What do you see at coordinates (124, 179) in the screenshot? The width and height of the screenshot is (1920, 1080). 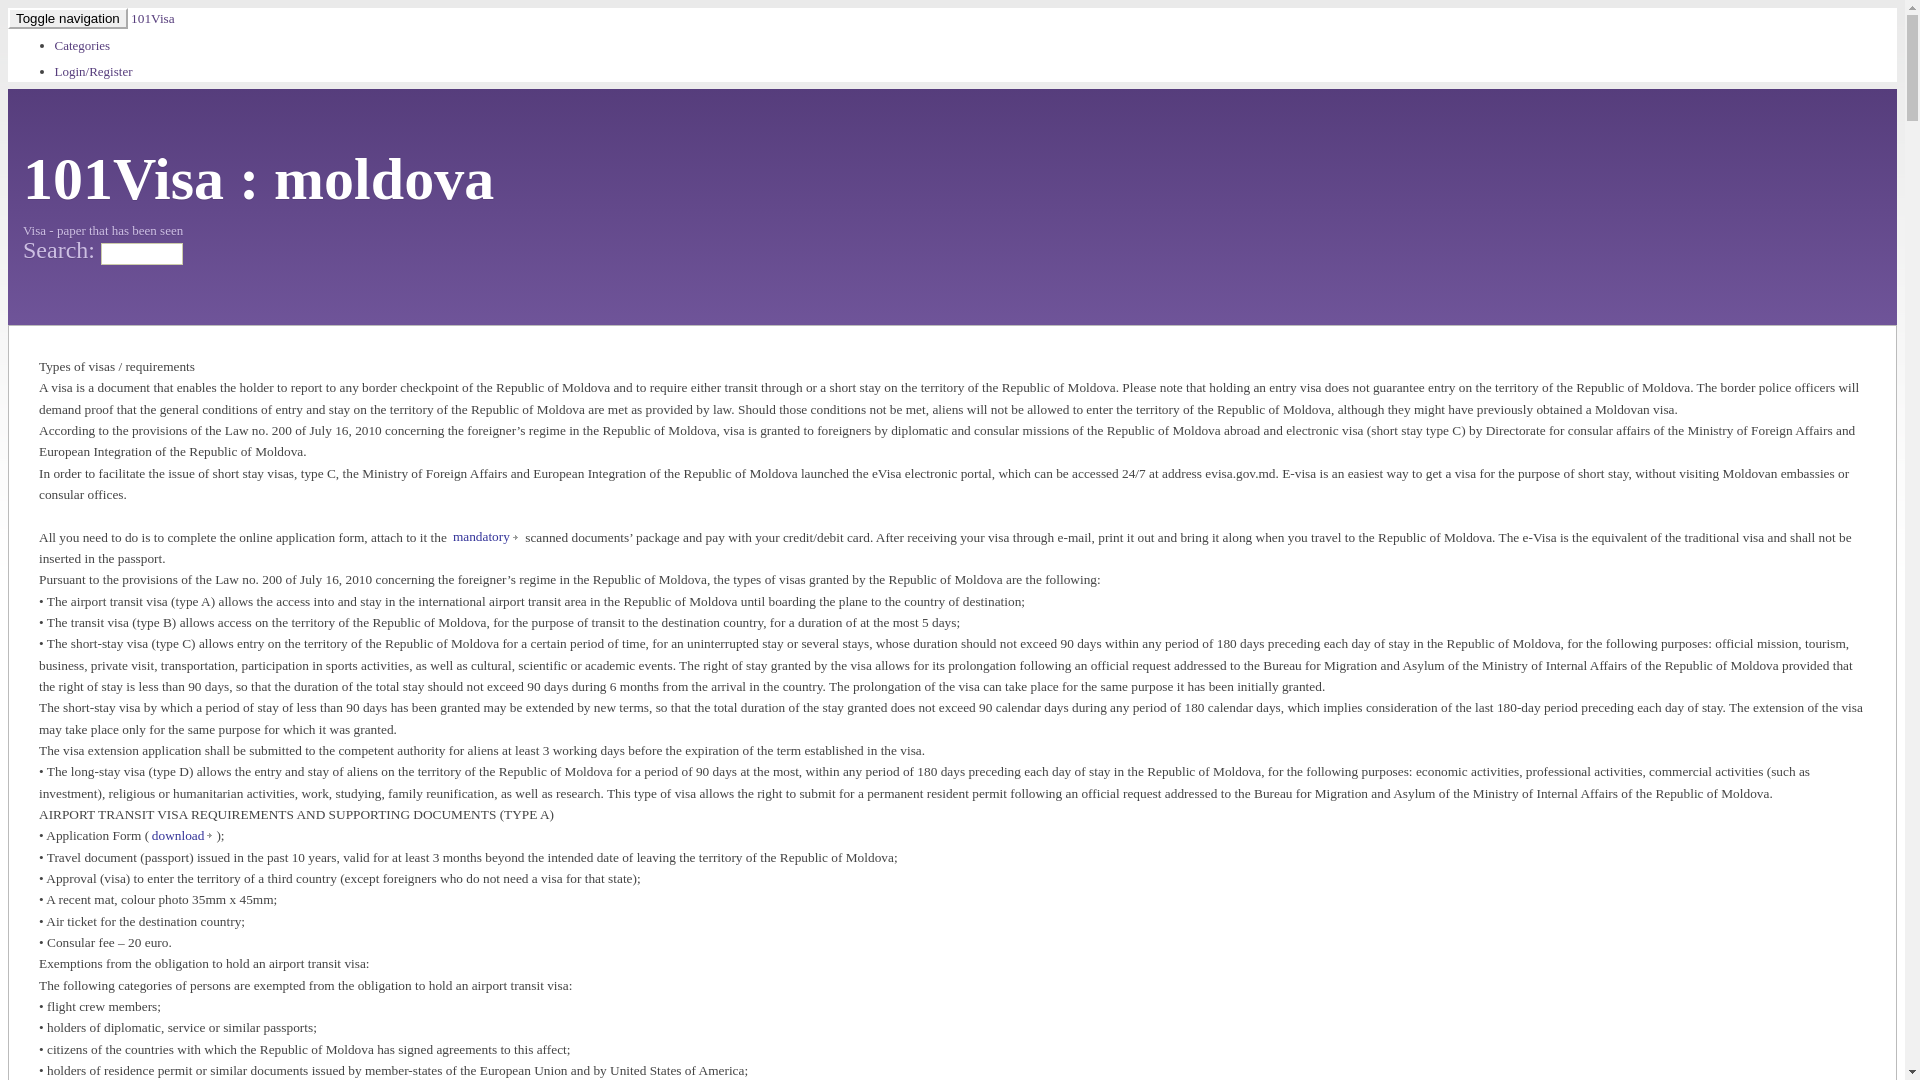 I see `101Visa` at bounding box center [124, 179].